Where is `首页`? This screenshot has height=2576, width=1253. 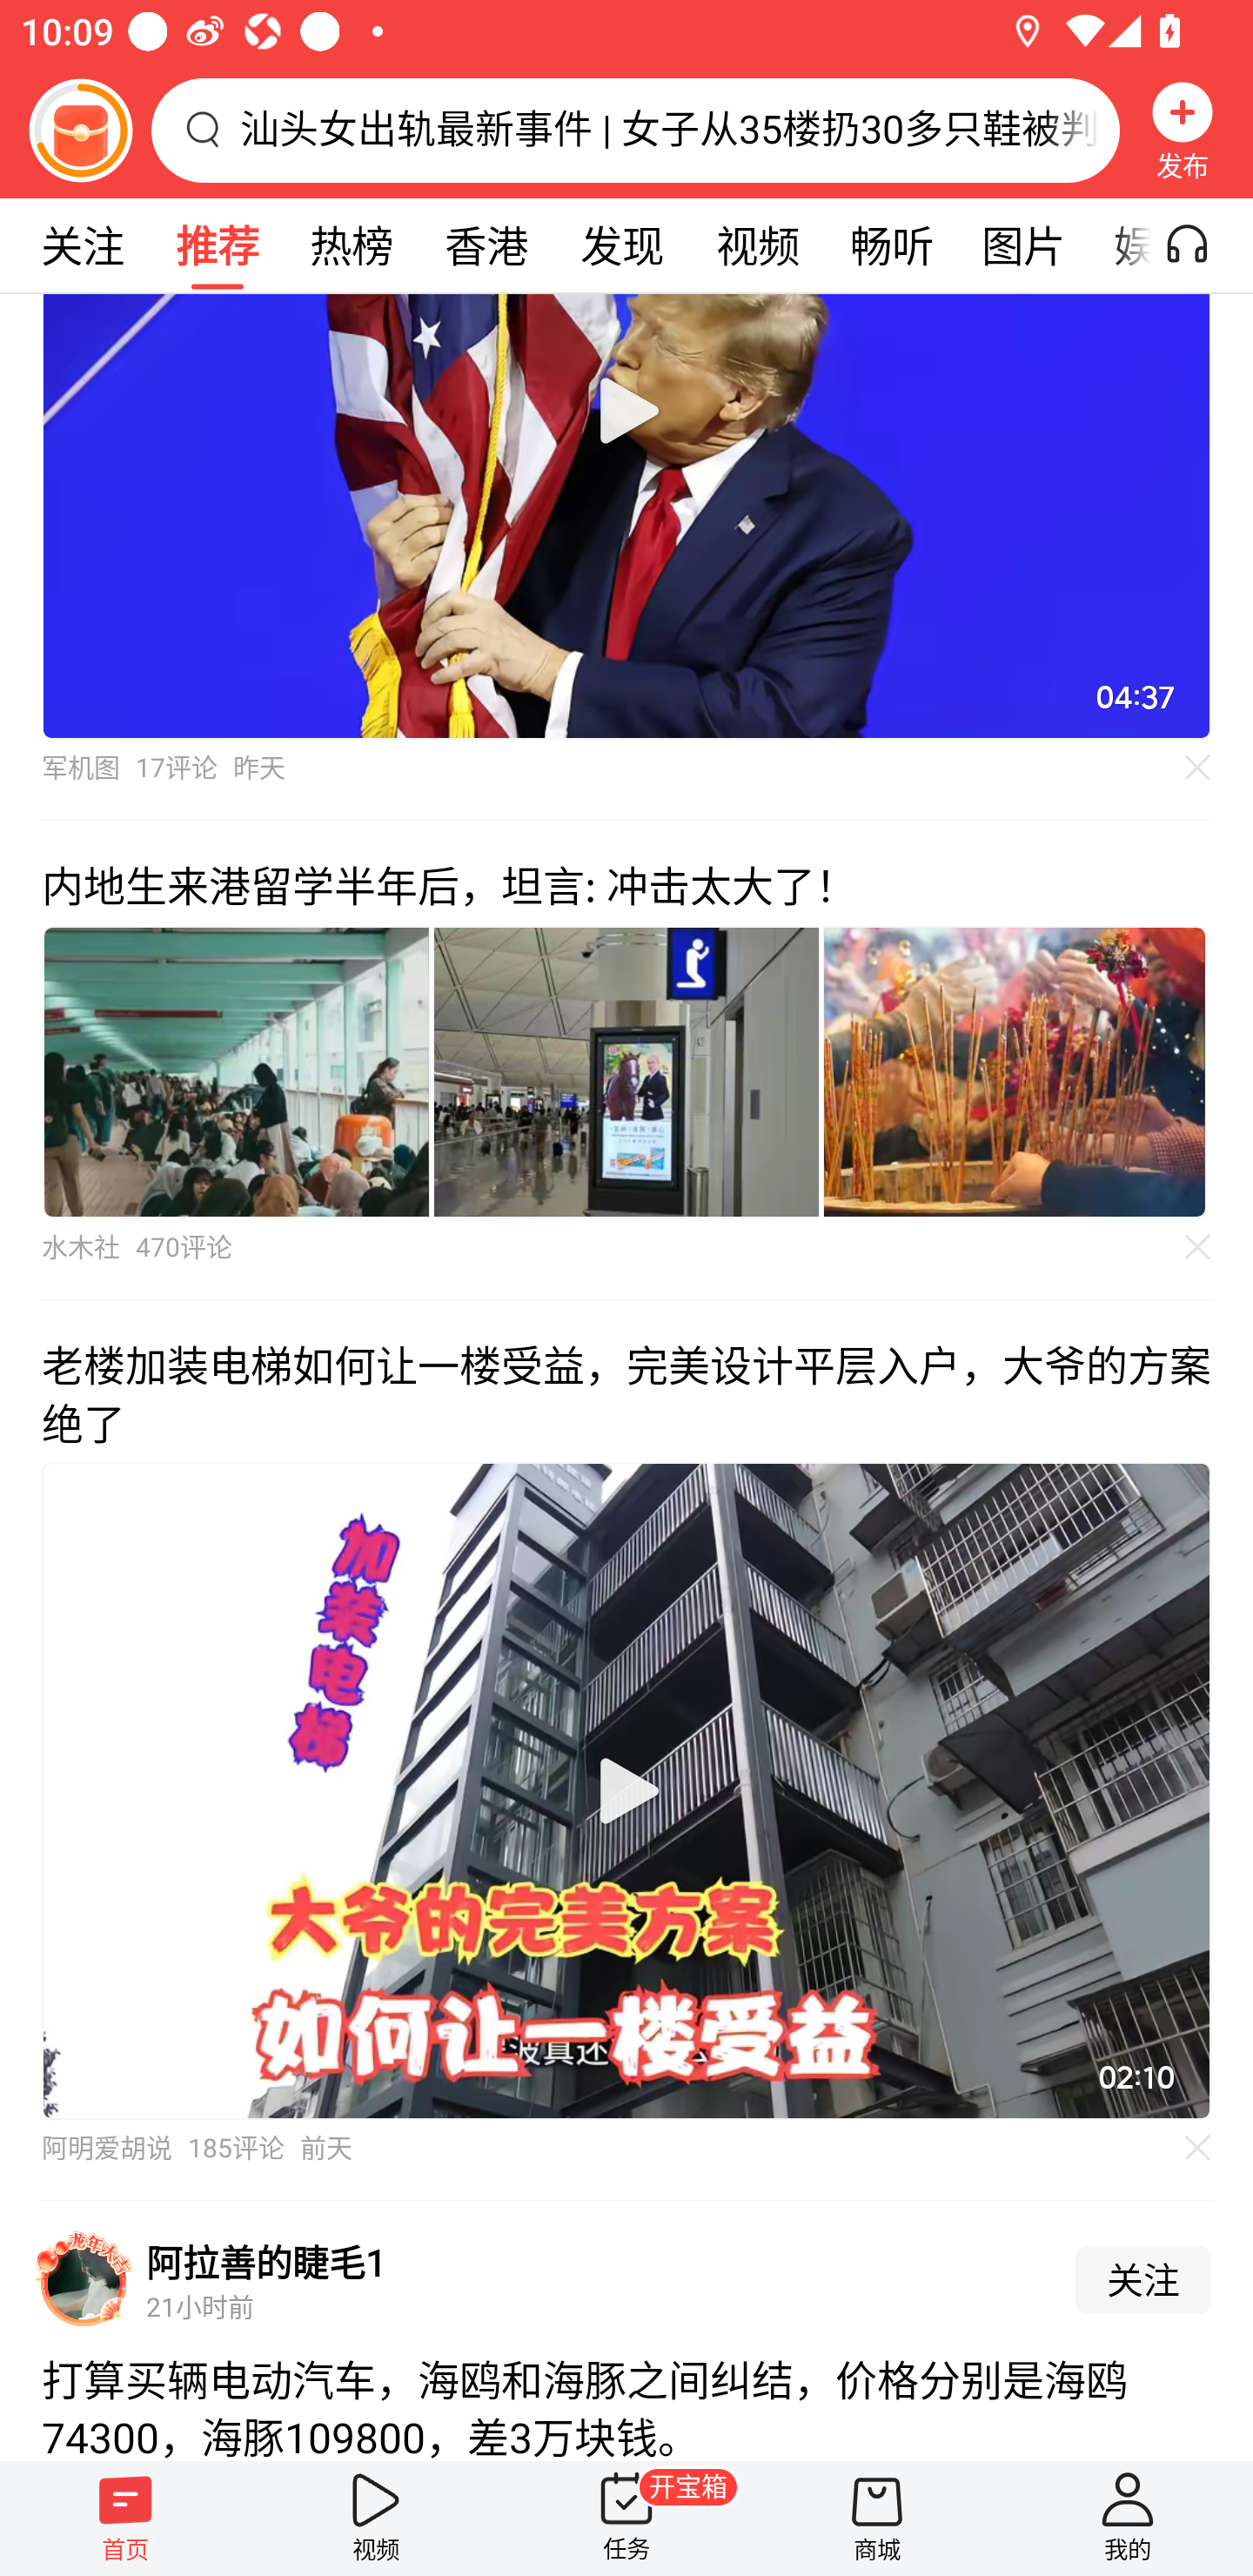
首页 is located at coordinates (125, 2518).